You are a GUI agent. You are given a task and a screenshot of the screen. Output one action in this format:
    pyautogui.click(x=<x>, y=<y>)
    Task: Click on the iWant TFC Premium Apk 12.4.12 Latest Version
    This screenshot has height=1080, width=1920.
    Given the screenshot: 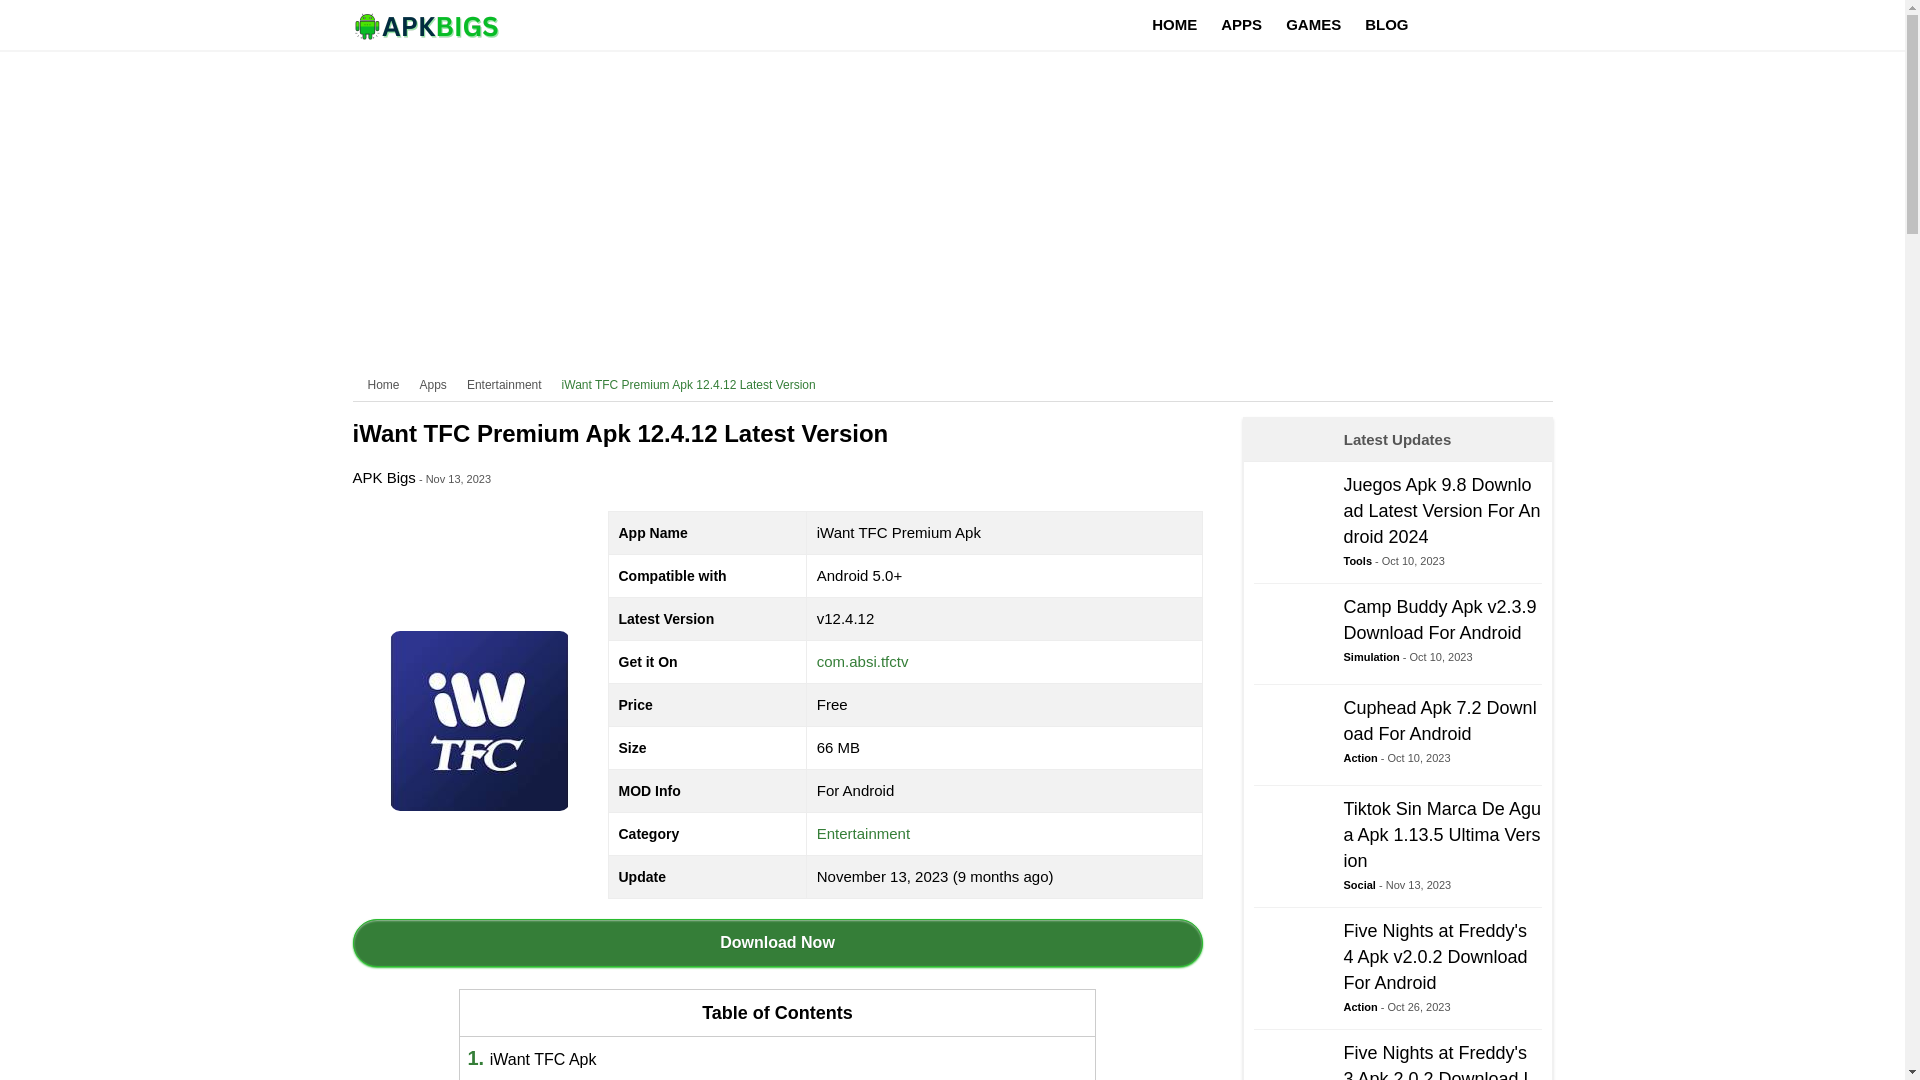 What is the action you would take?
    pyautogui.click(x=1242, y=24)
    